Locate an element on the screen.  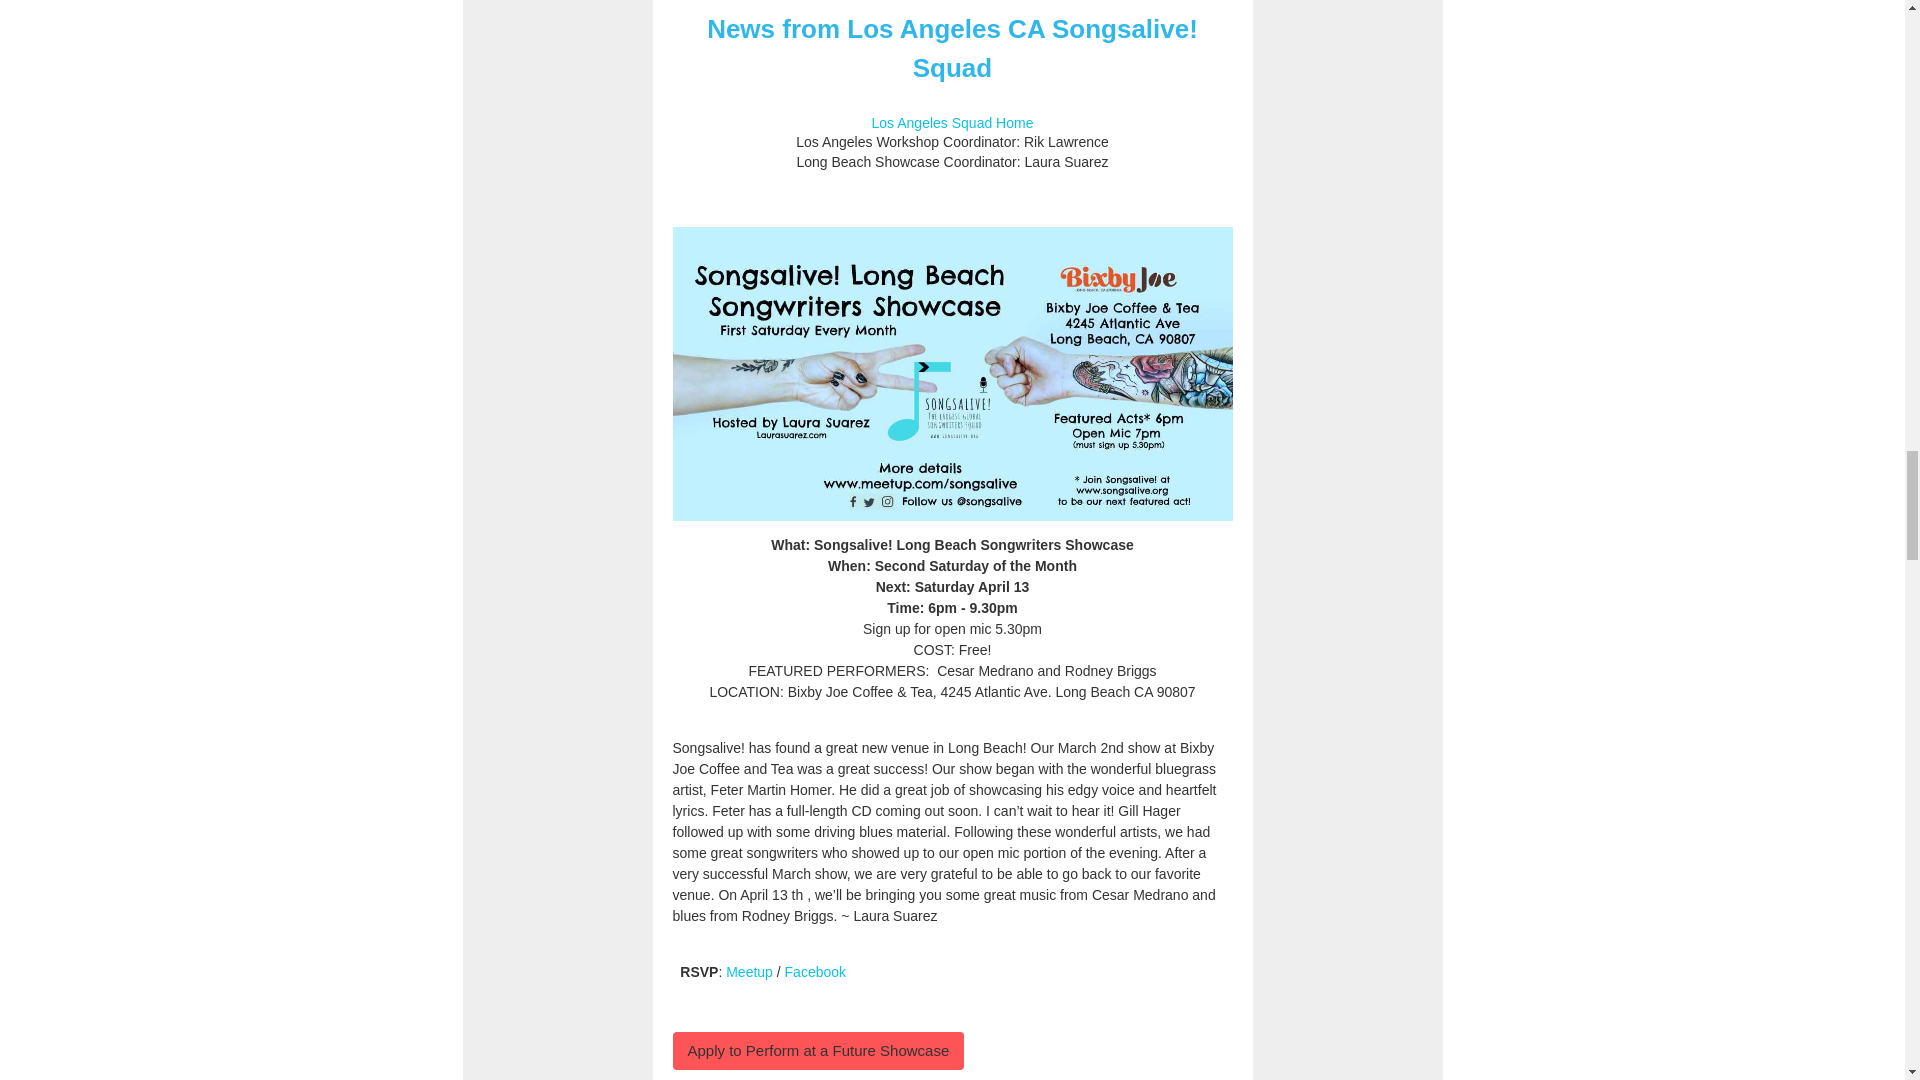
Meetup is located at coordinates (749, 972).